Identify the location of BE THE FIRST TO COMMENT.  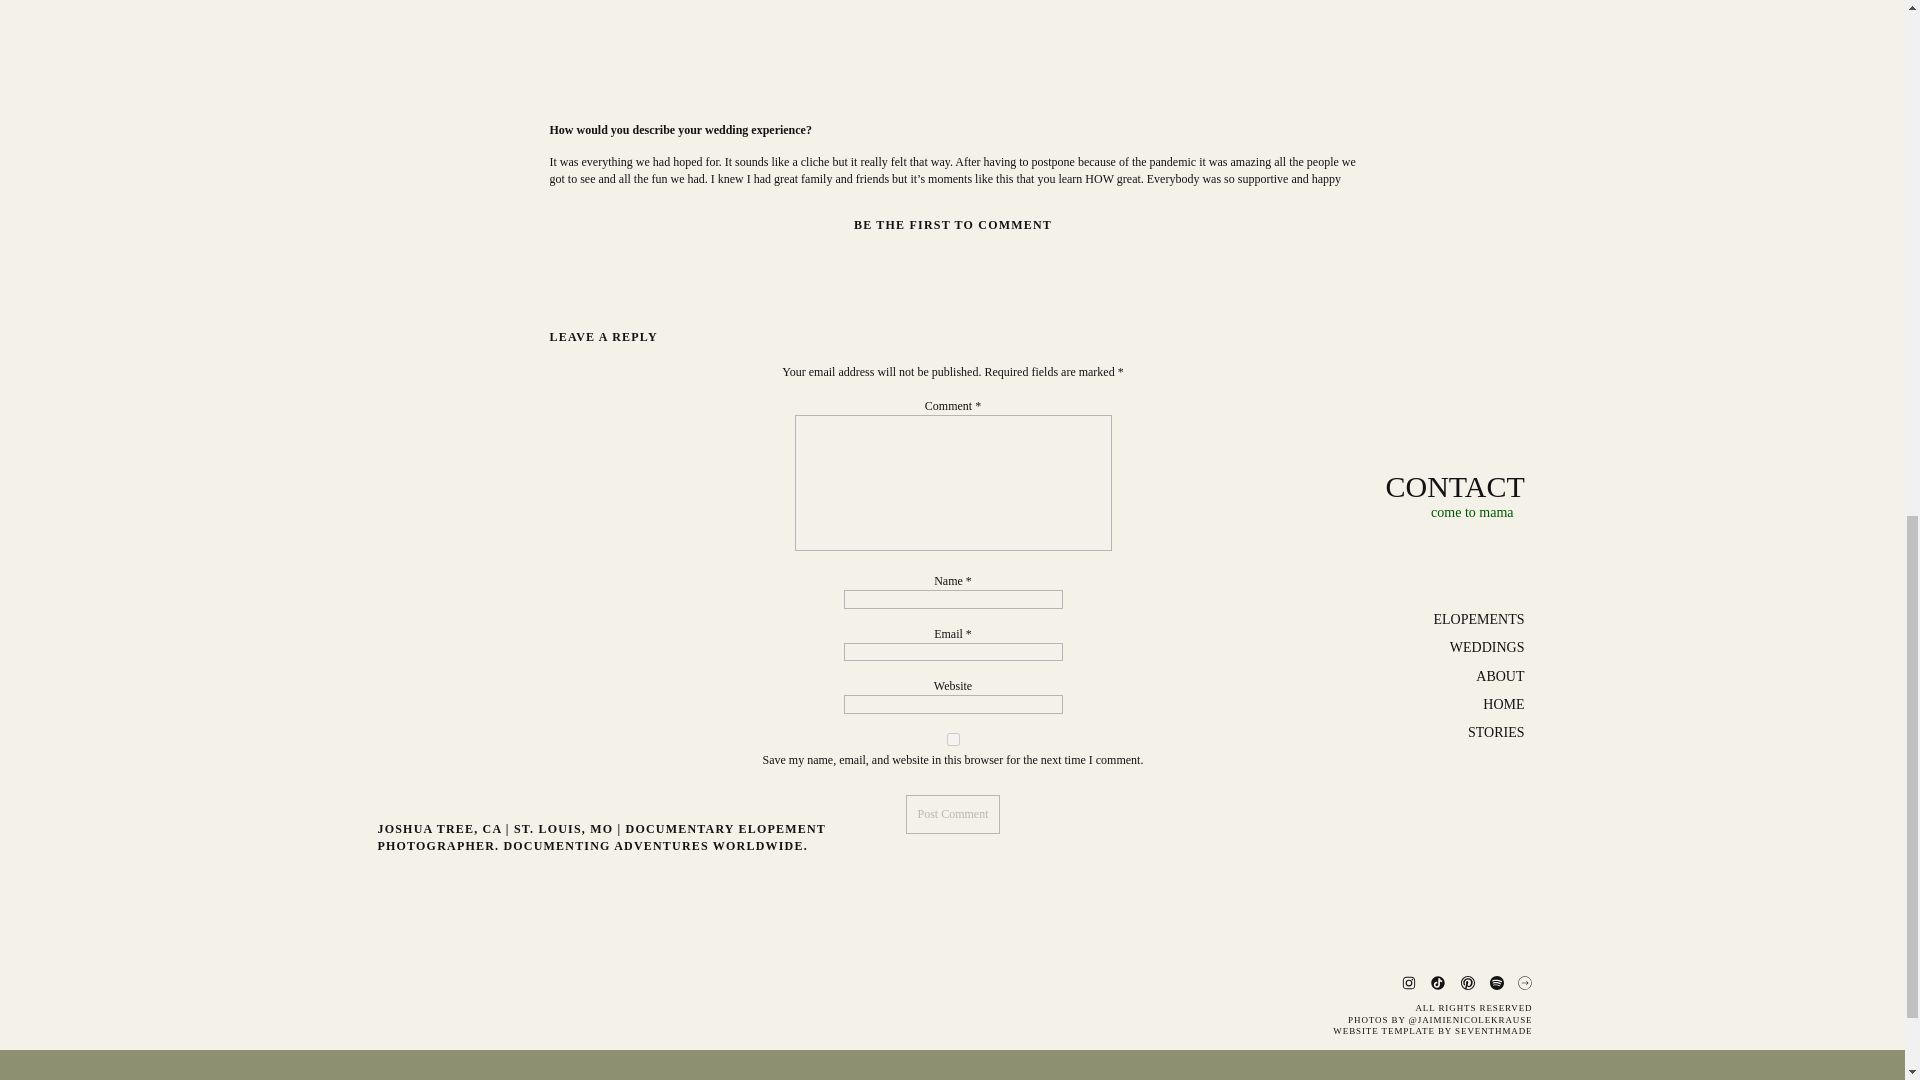
(953, 225).